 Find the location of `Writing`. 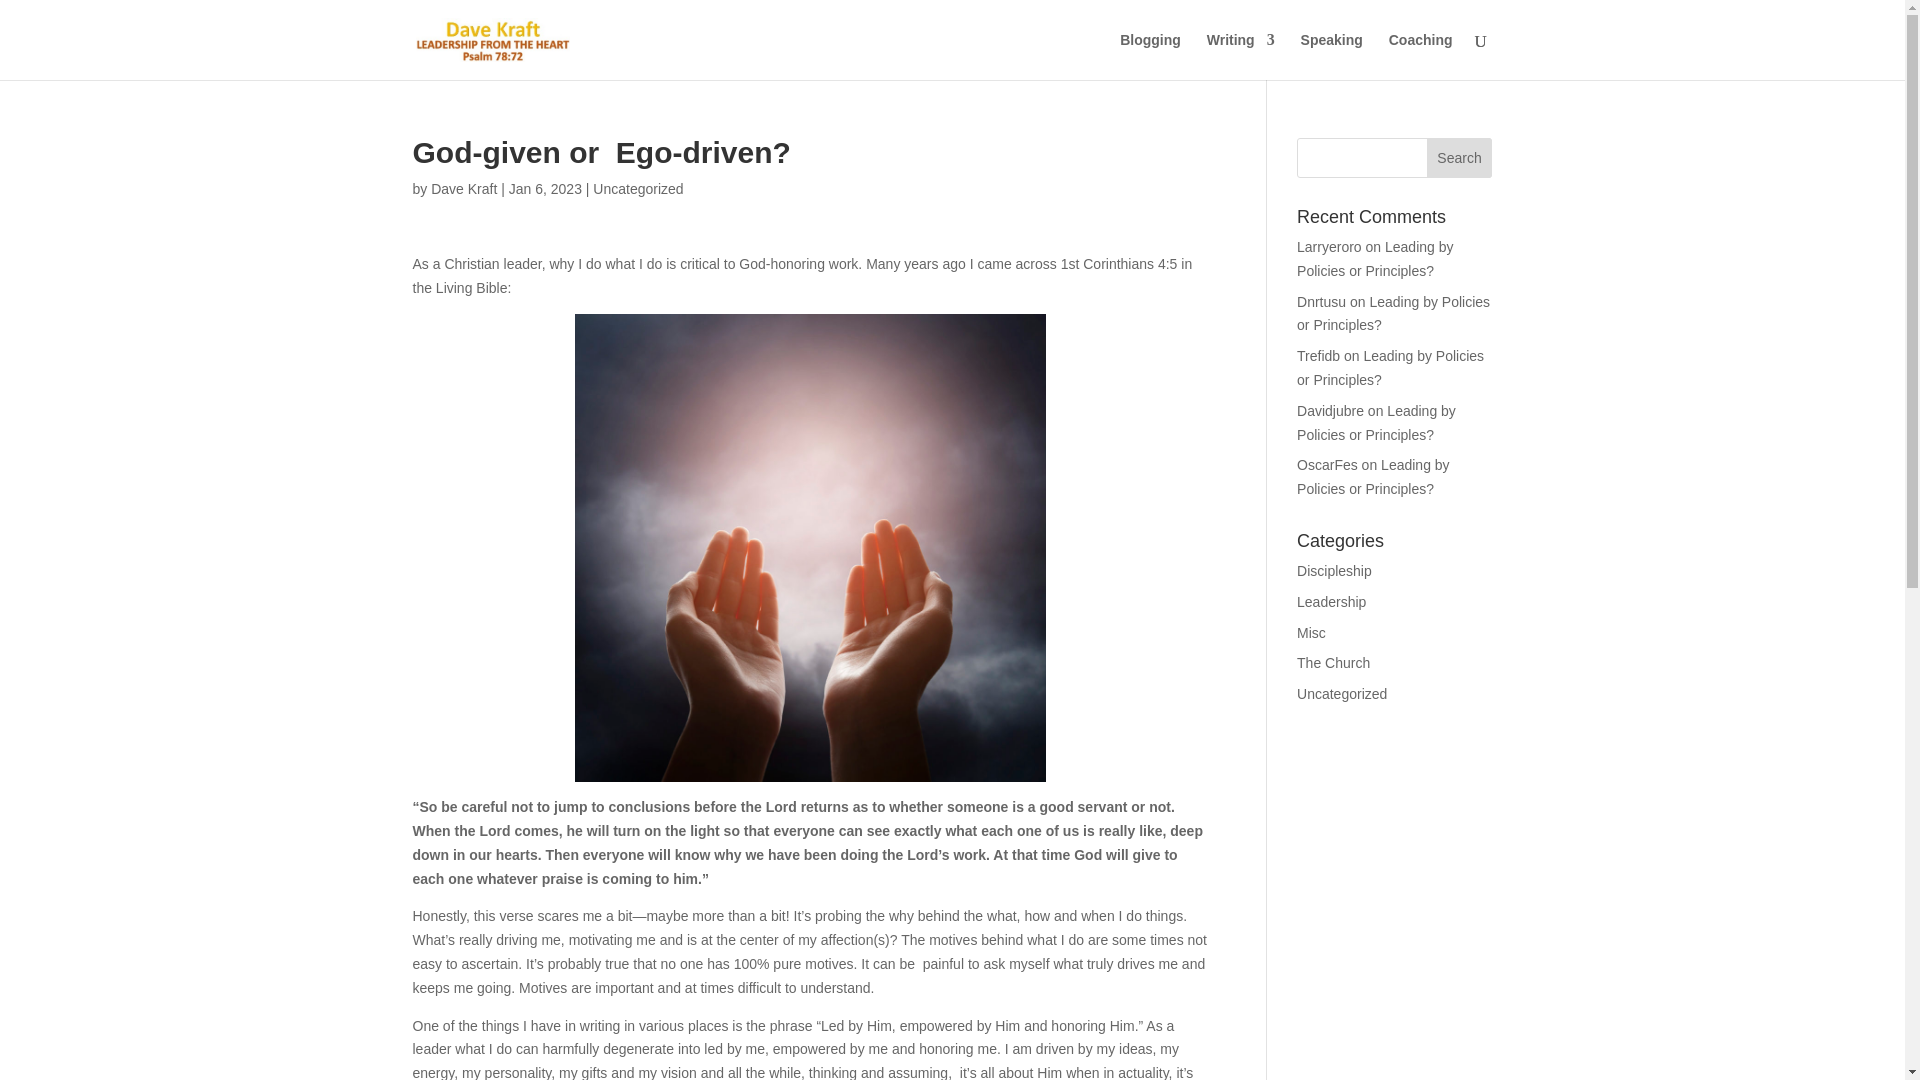

Writing is located at coordinates (1240, 56).